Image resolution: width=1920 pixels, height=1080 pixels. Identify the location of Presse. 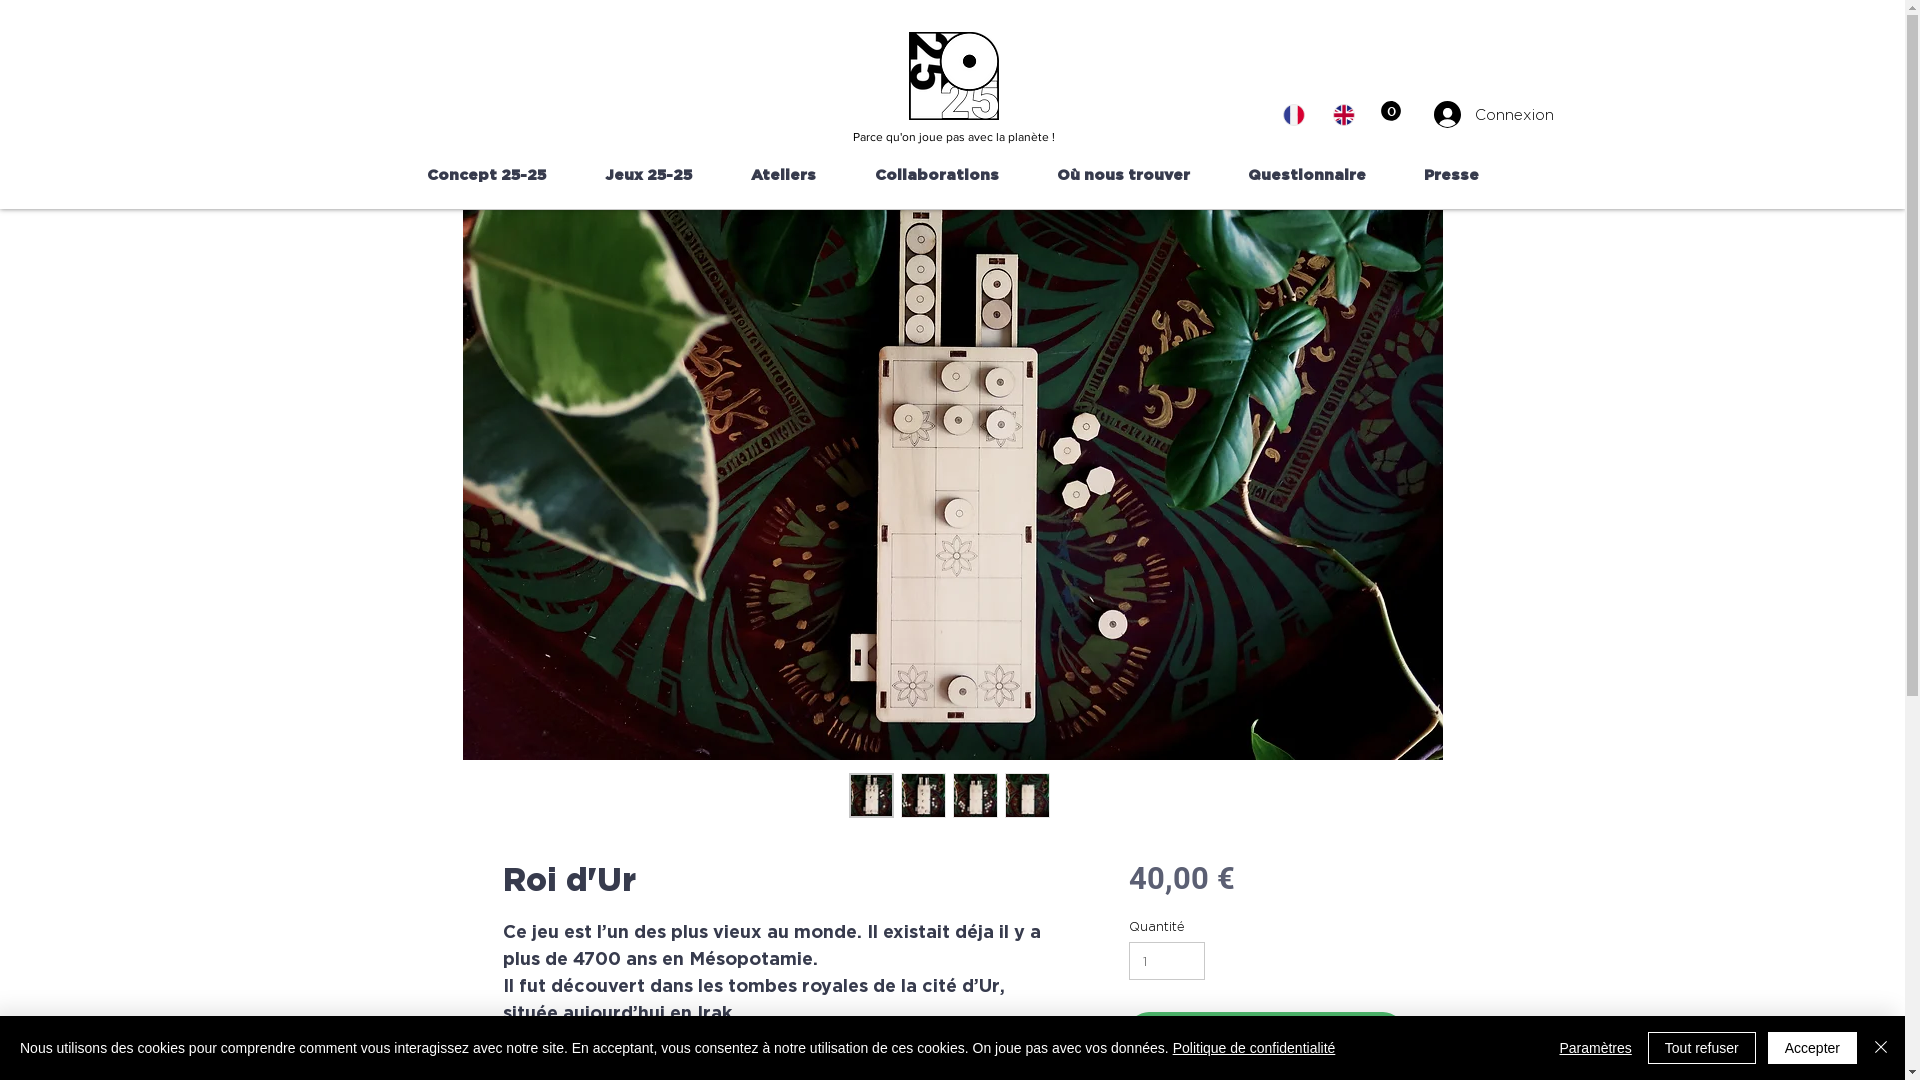
(1450, 175).